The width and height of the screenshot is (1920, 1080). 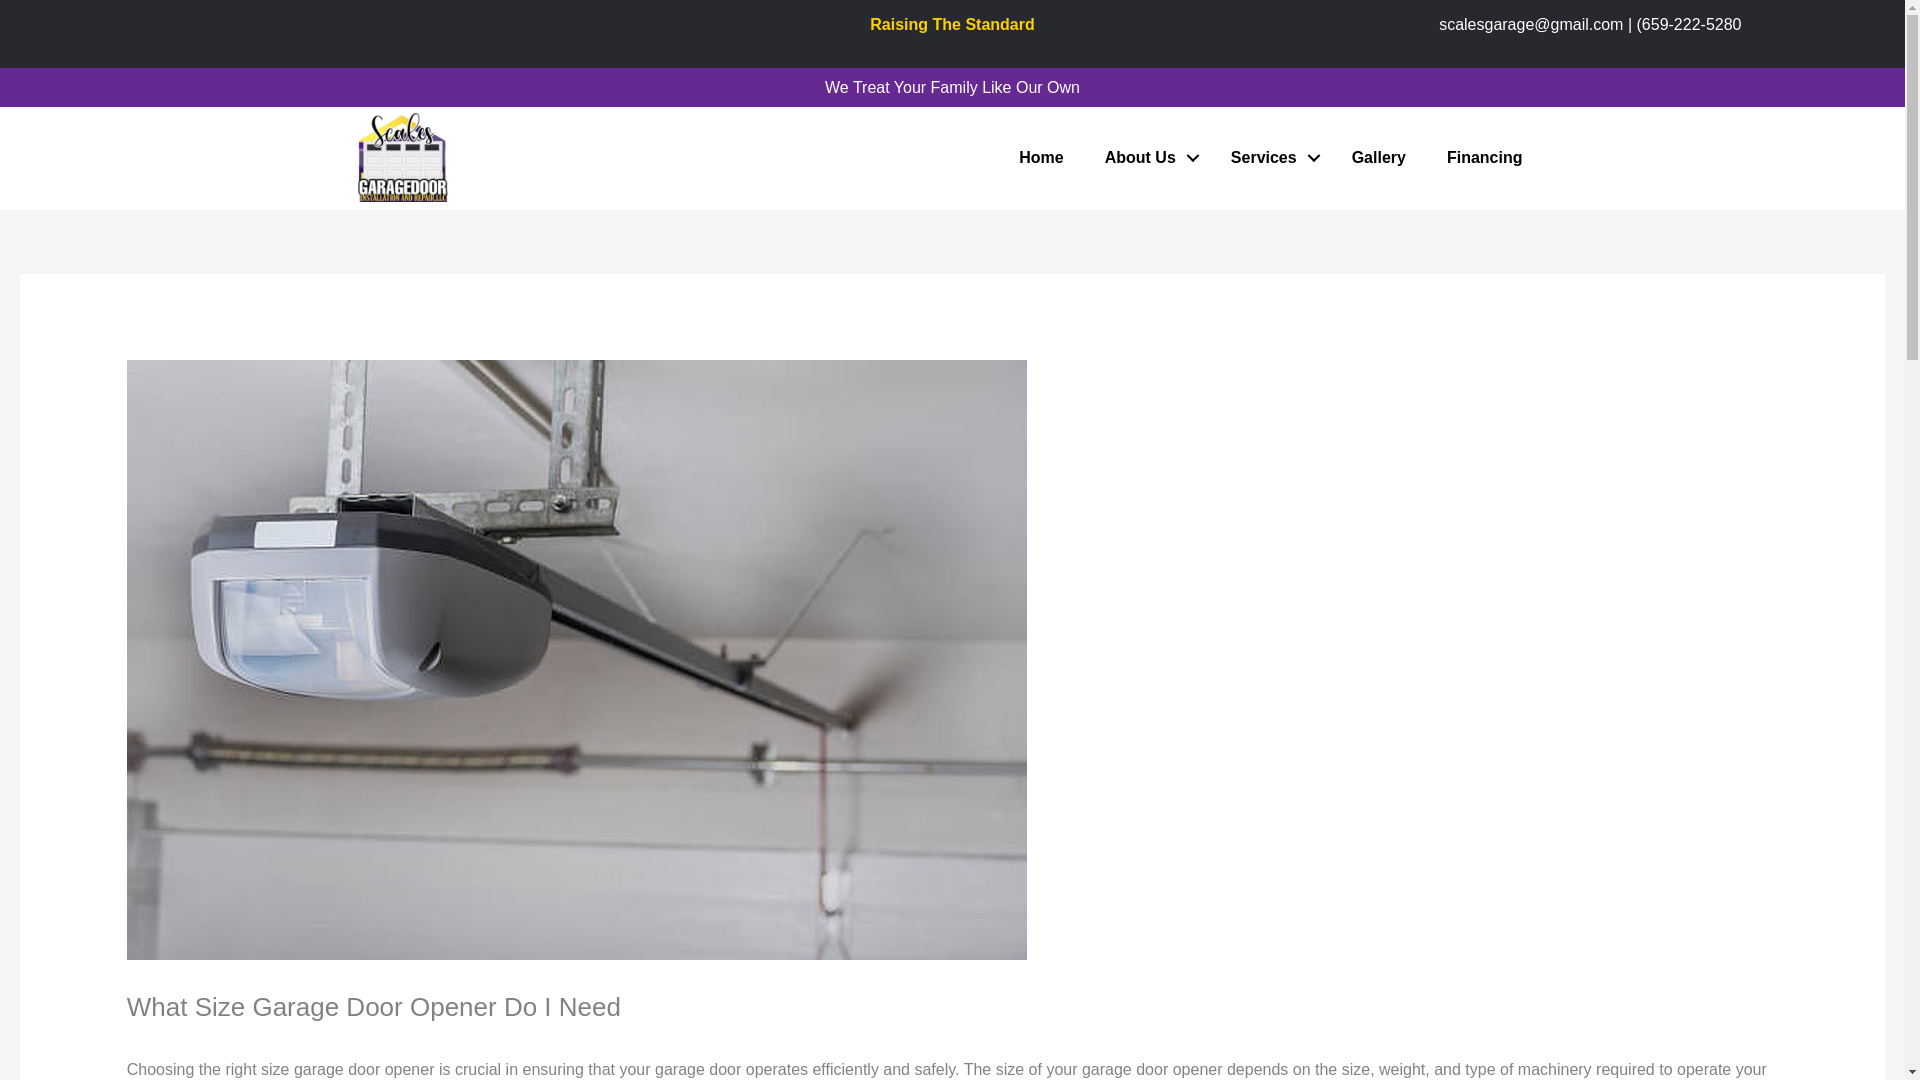 What do you see at coordinates (1379, 158) in the screenshot?
I see `Gallery` at bounding box center [1379, 158].